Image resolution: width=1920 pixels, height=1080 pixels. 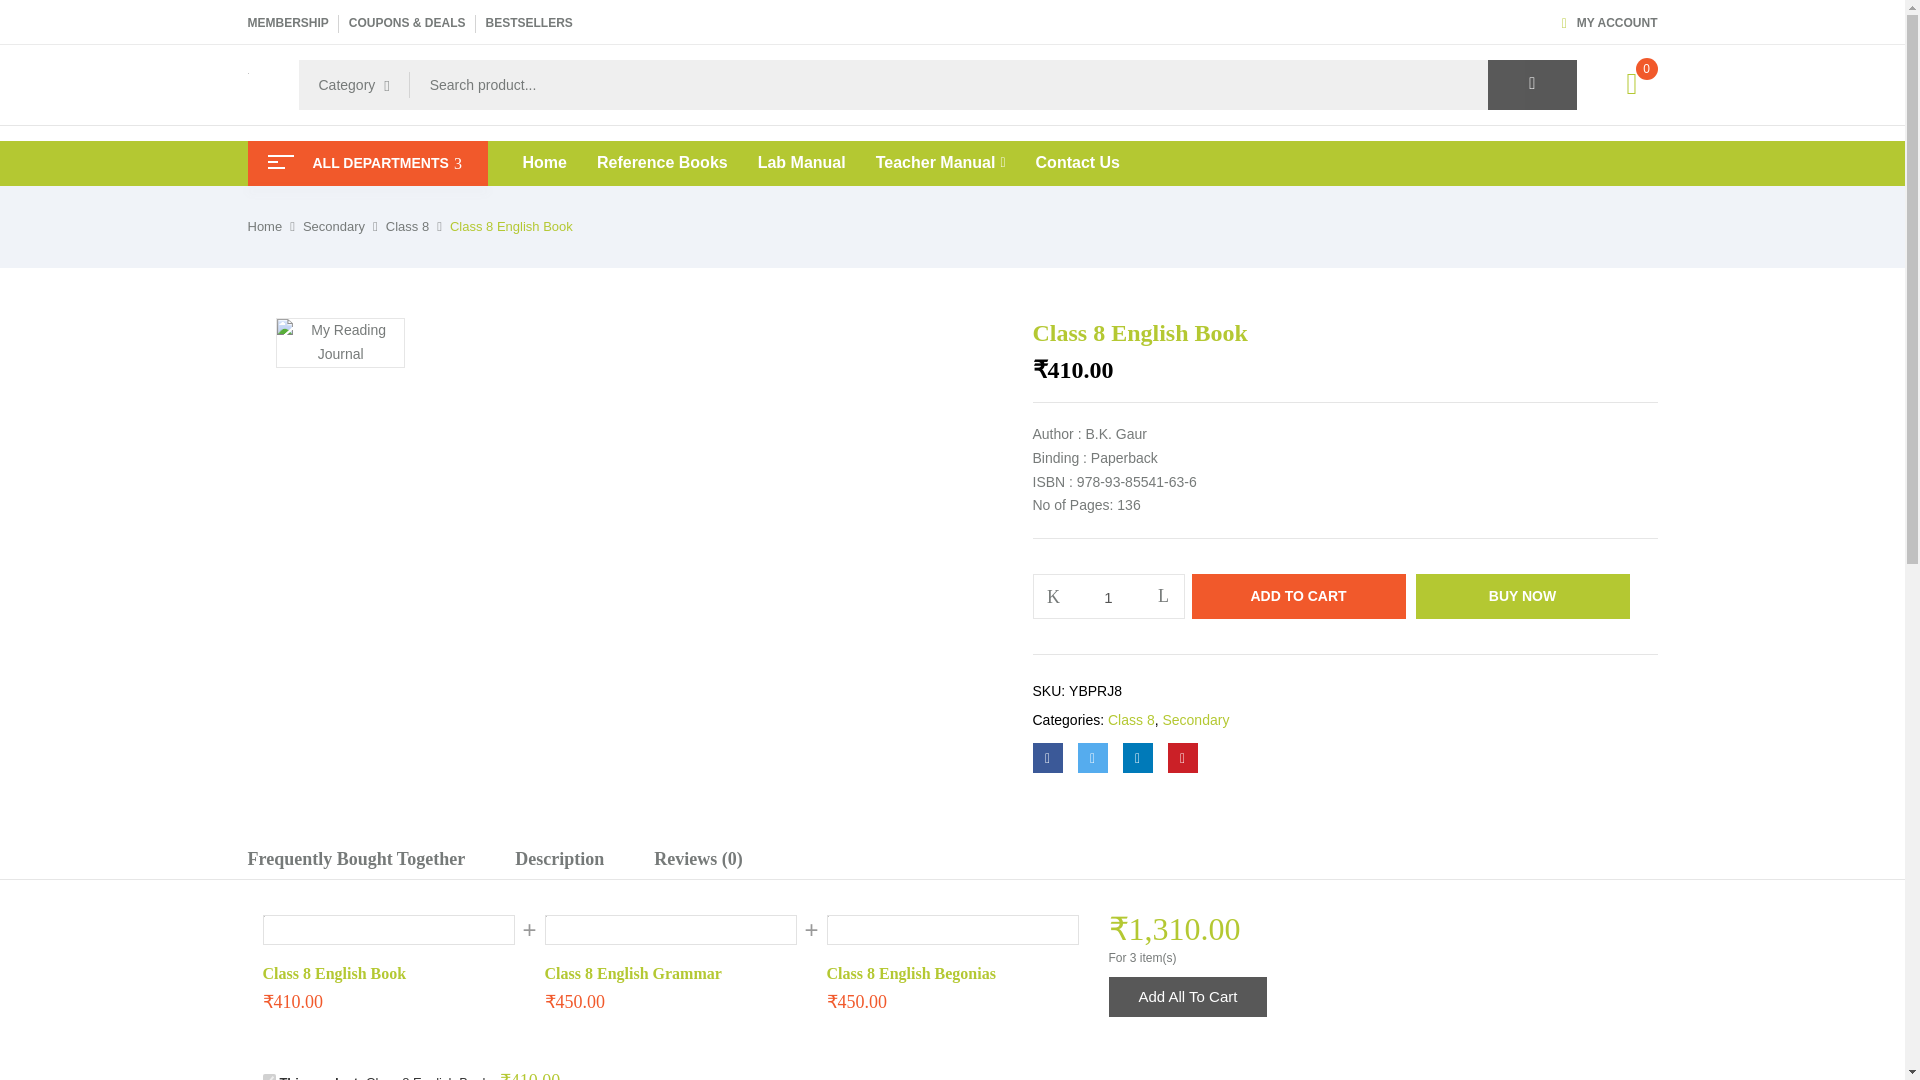 What do you see at coordinates (802, 162) in the screenshot?
I see `Lab Manual` at bounding box center [802, 162].